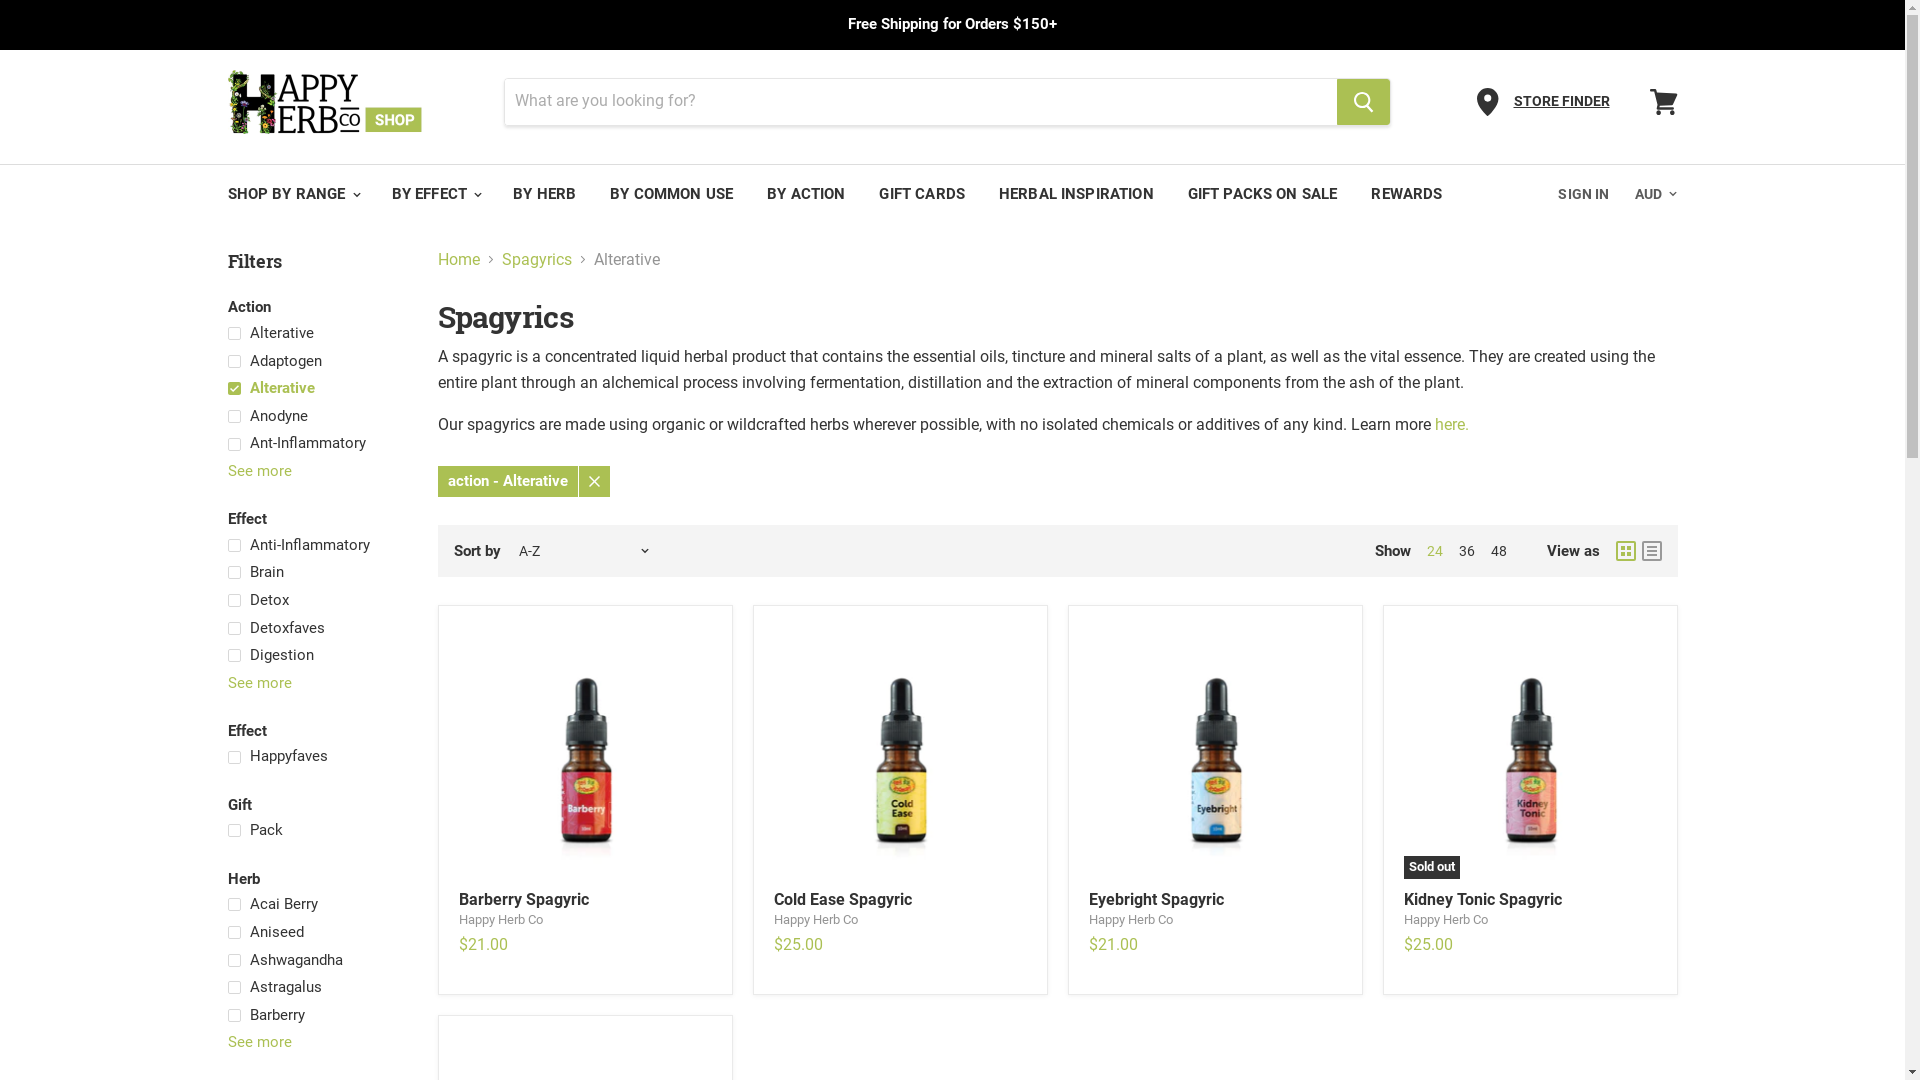 The image size is (1920, 1080). I want to click on Barberry, so click(318, 1015).